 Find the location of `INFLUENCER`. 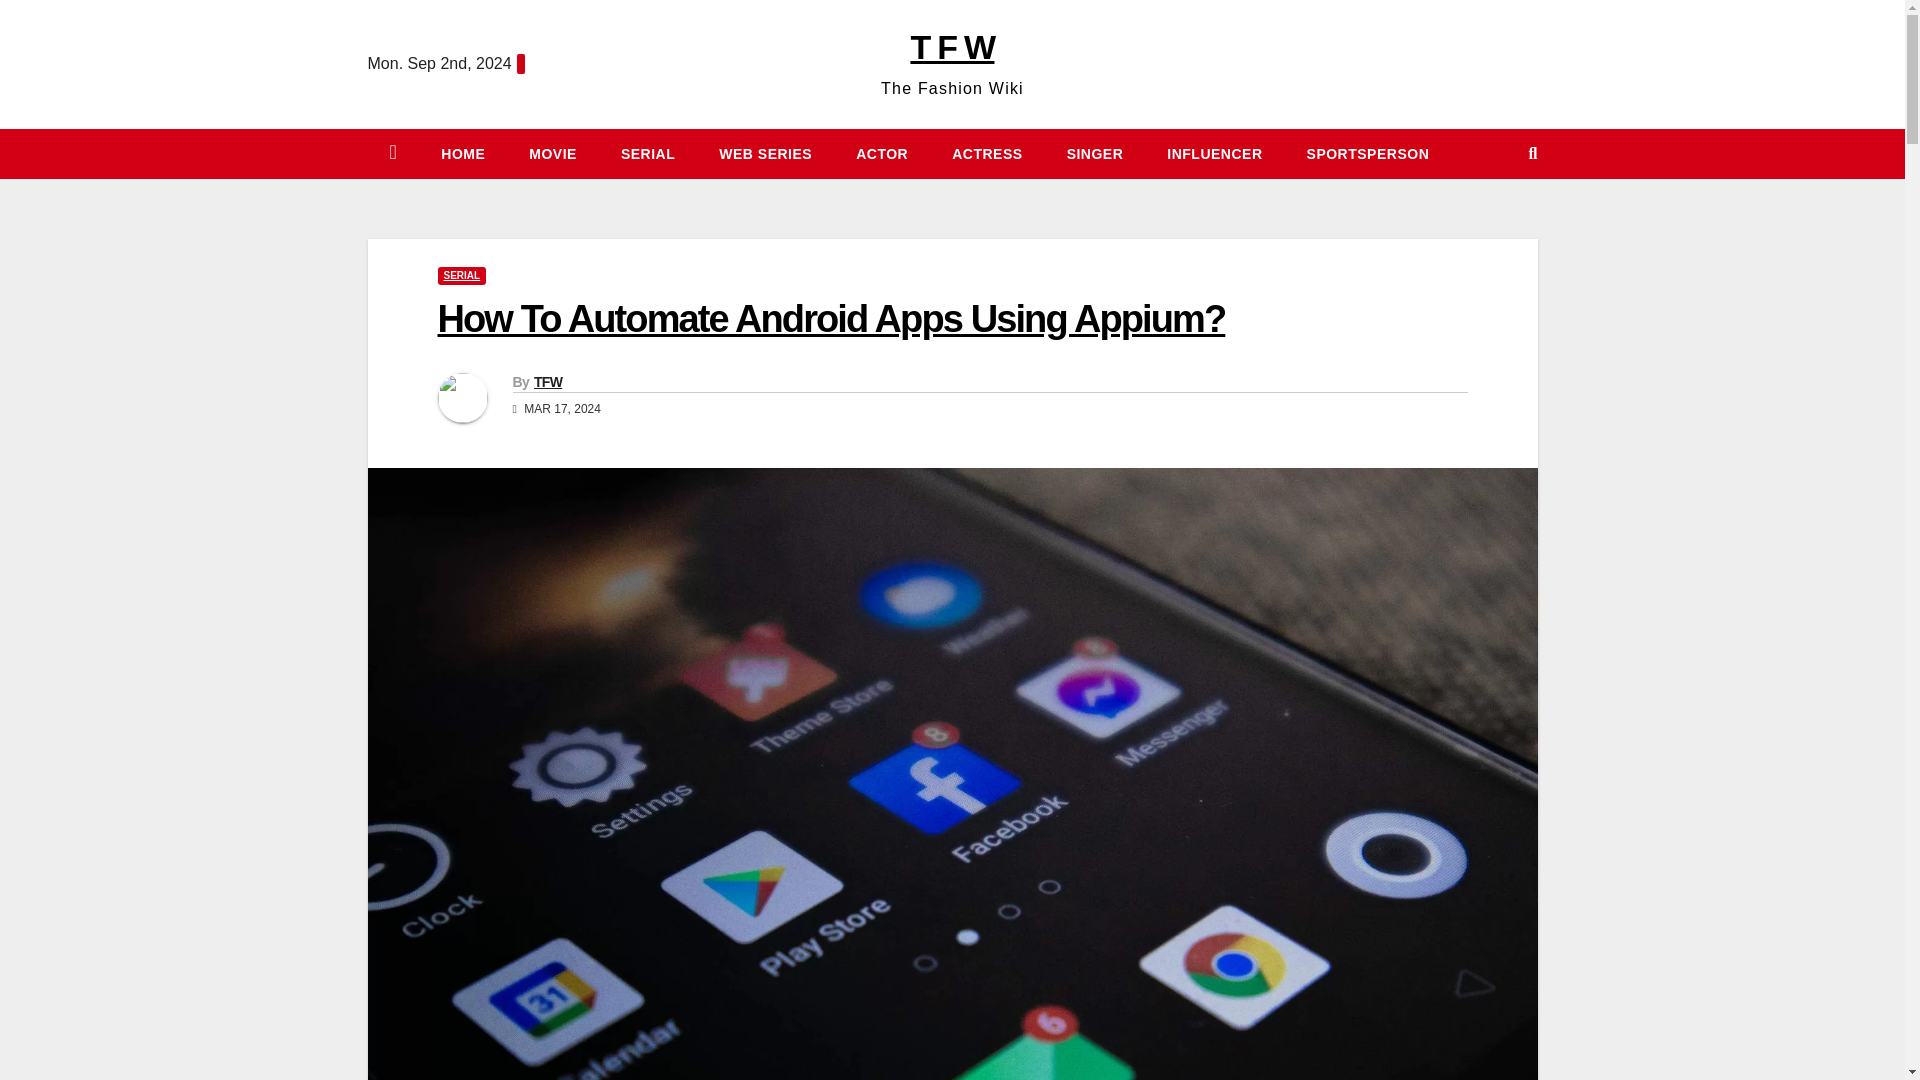

INFLUENCER is located at coordinates (1214, 154).